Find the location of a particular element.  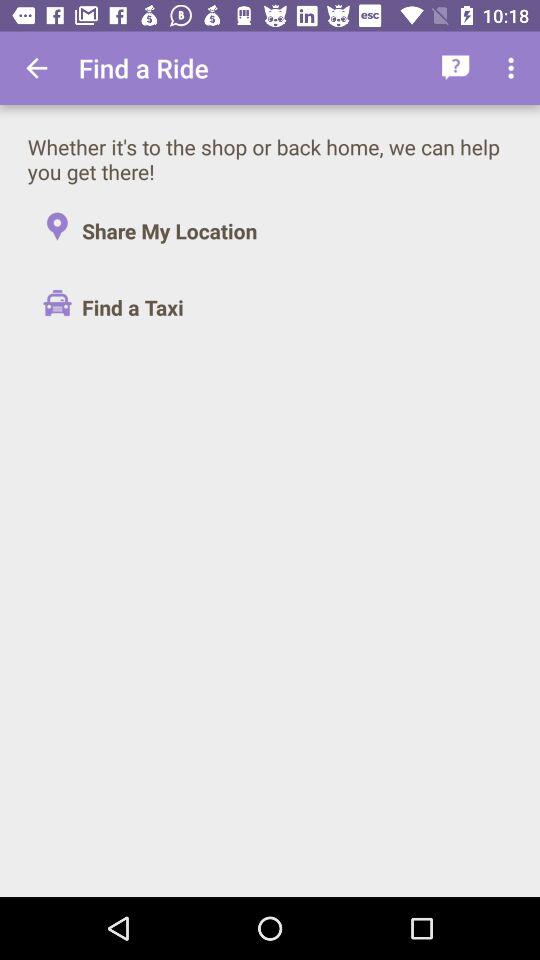

press the app next to the find a ride is located at coordinates (36, 68).